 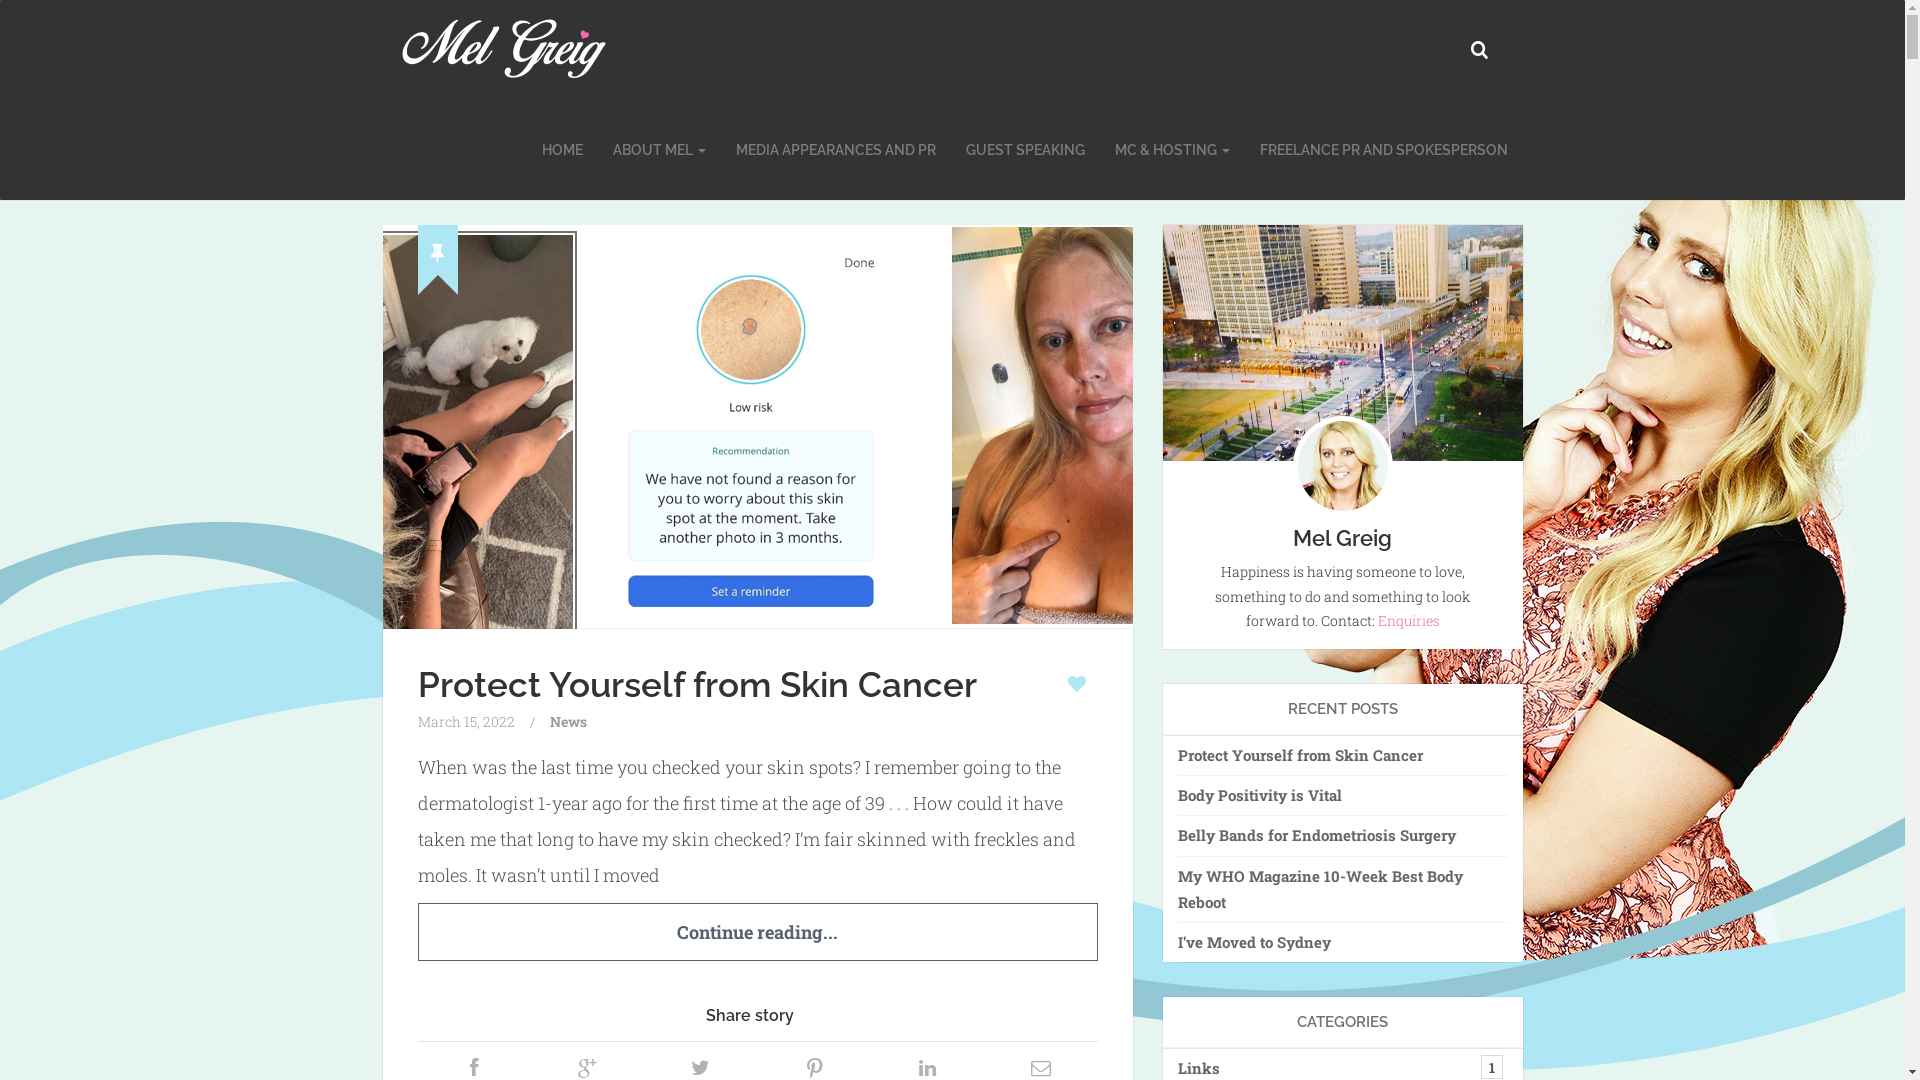 What do you see at coordinates (502, 50) in the screenshot?
I see `Mel Greig` at bounding box center [502, 50].